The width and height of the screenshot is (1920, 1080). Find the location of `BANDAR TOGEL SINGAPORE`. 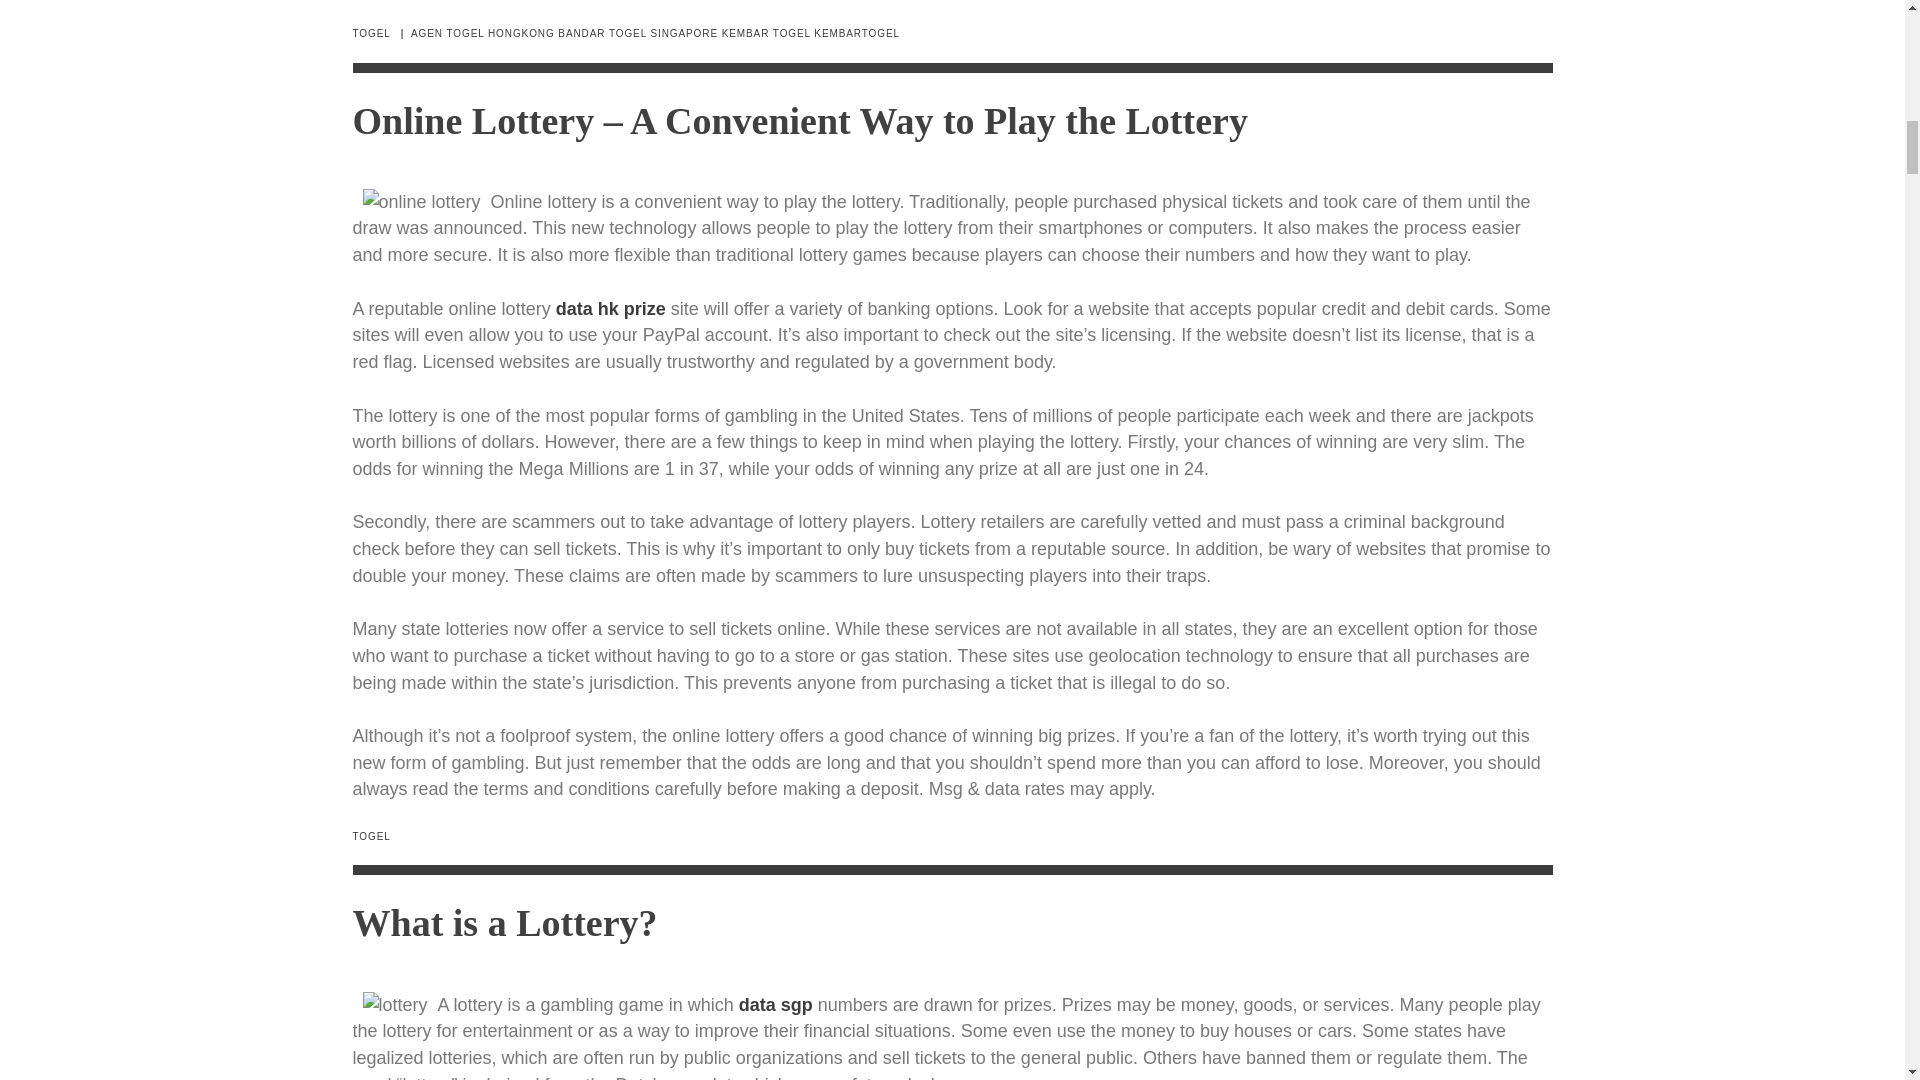

BANDAR TOGEL SINGAPORE is located at coordinates (638, 33).